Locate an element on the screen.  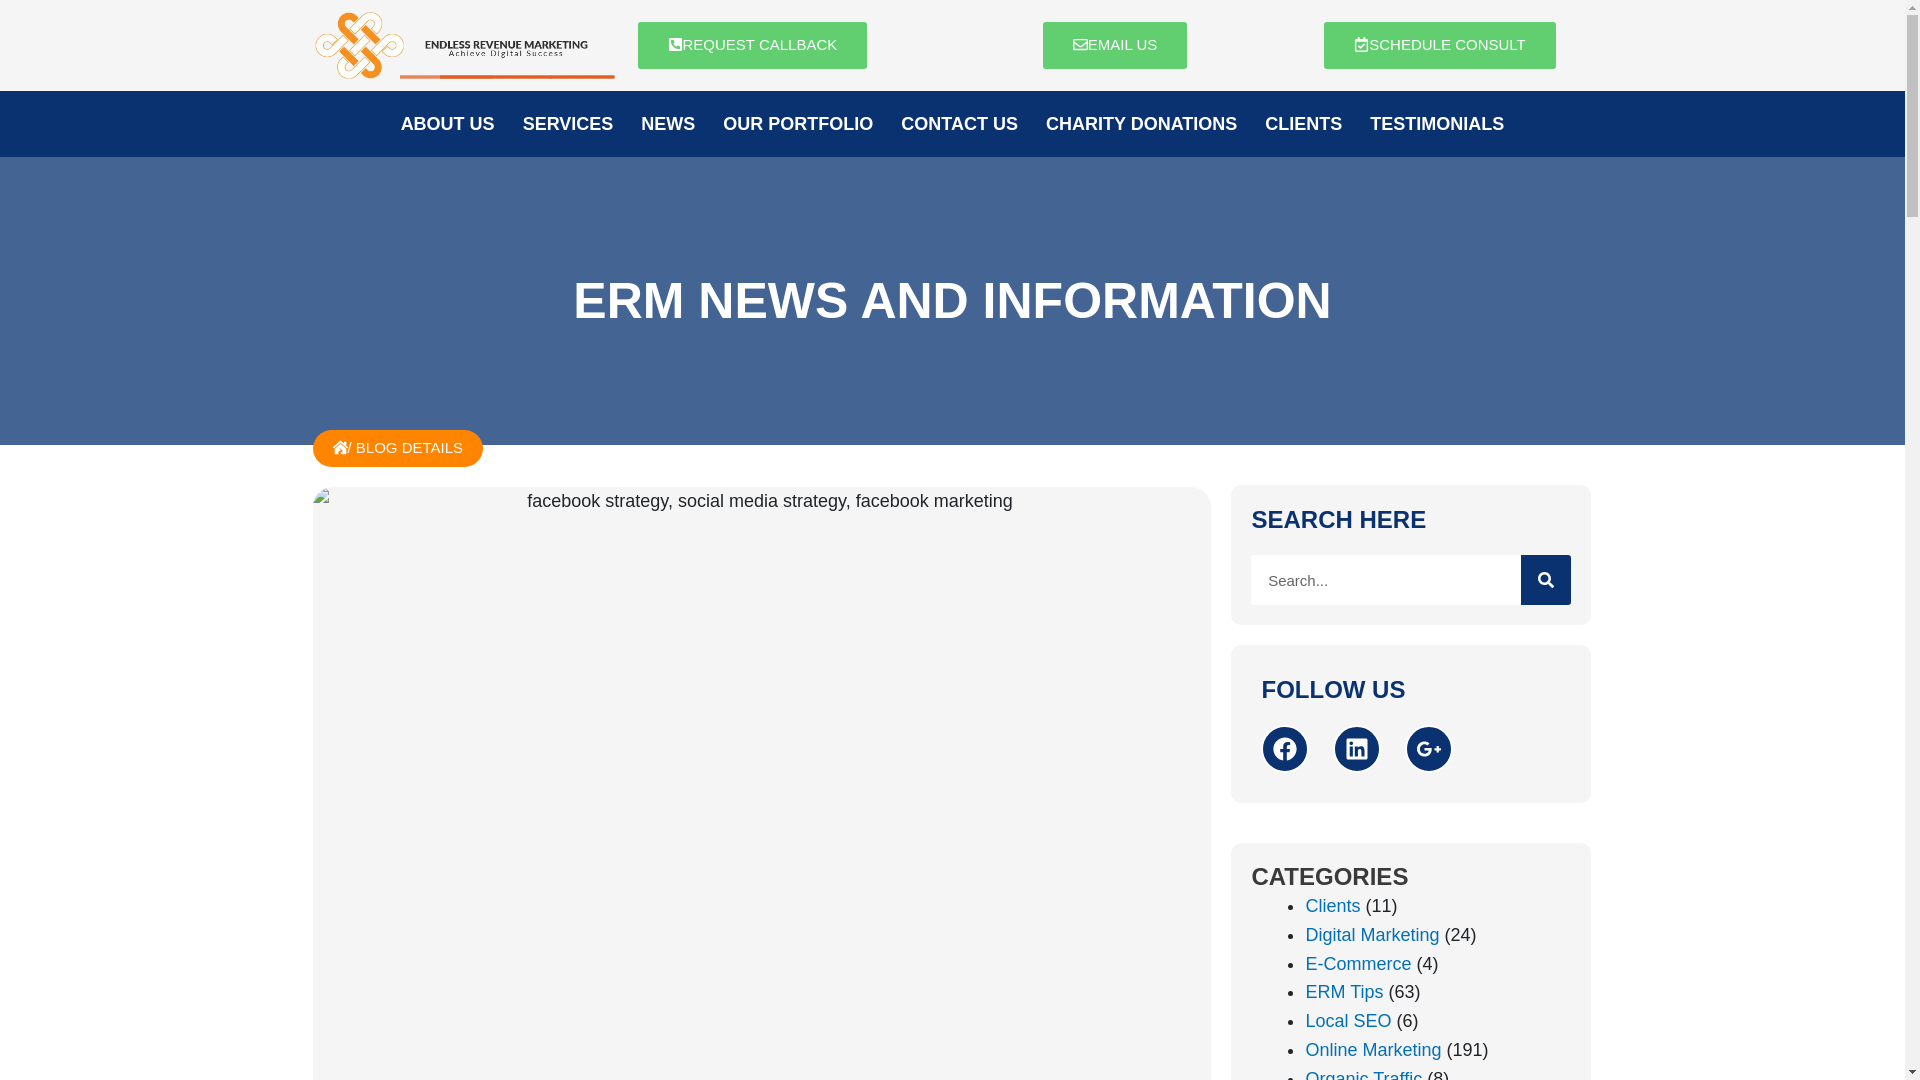
OUR PORTFOLIO is located at coordinates (798, 124).